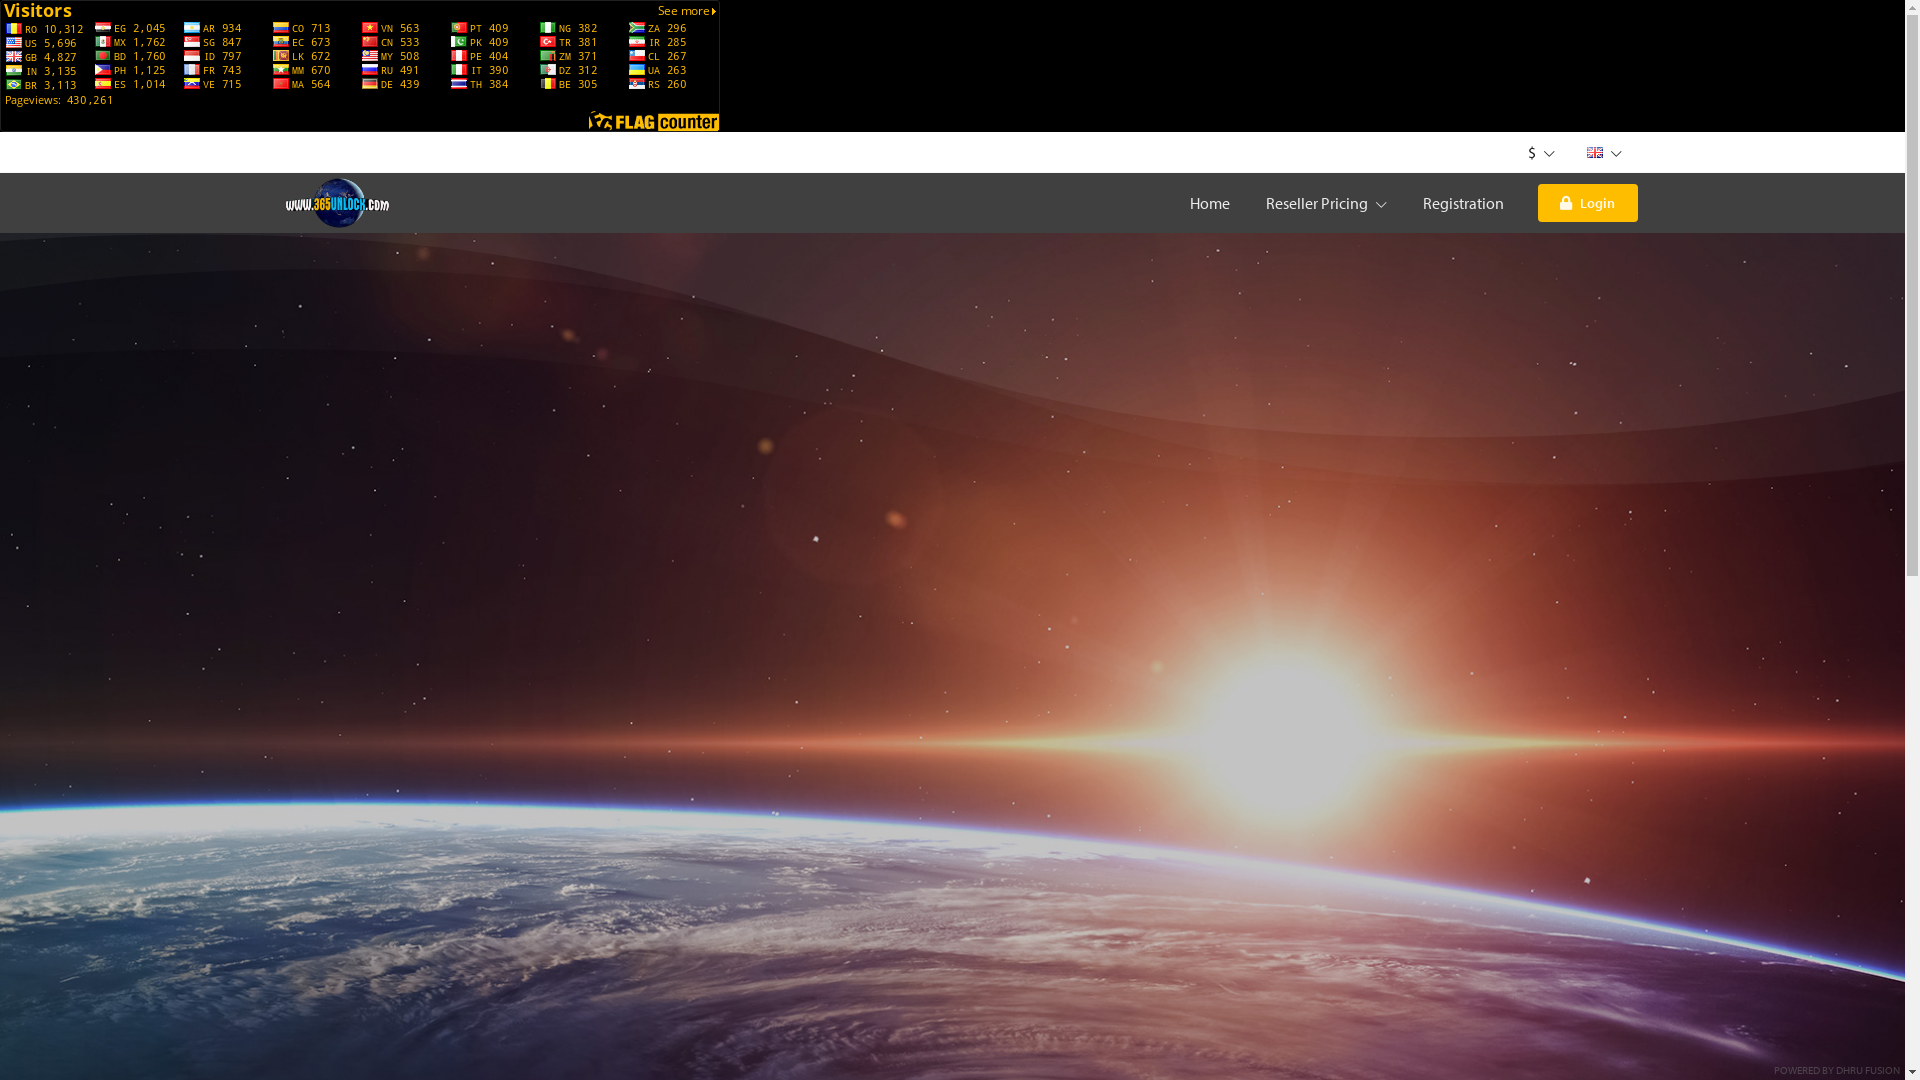  Describe the element at coordinates (1462, 203) in the screenshot. I see `Registration` at that location.